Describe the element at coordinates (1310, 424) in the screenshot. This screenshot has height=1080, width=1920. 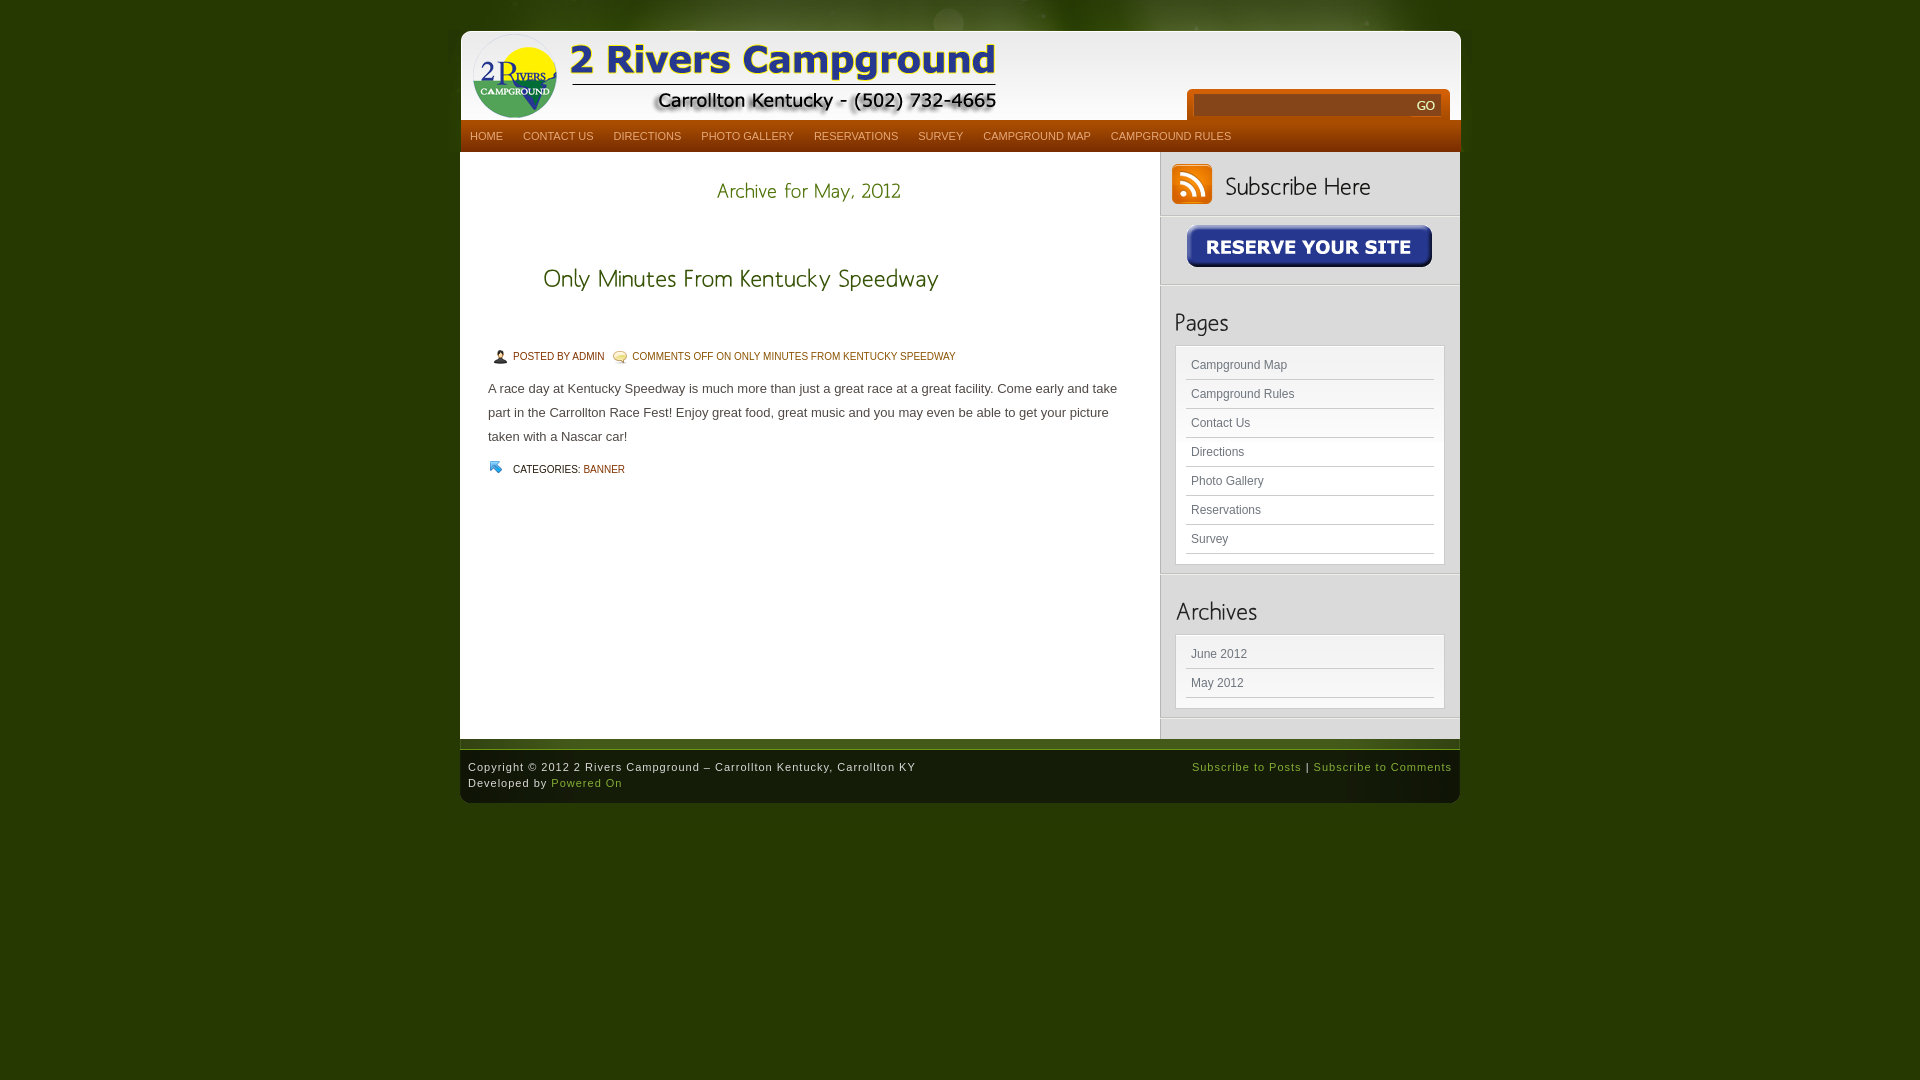
I see `Contact Us` at that location.